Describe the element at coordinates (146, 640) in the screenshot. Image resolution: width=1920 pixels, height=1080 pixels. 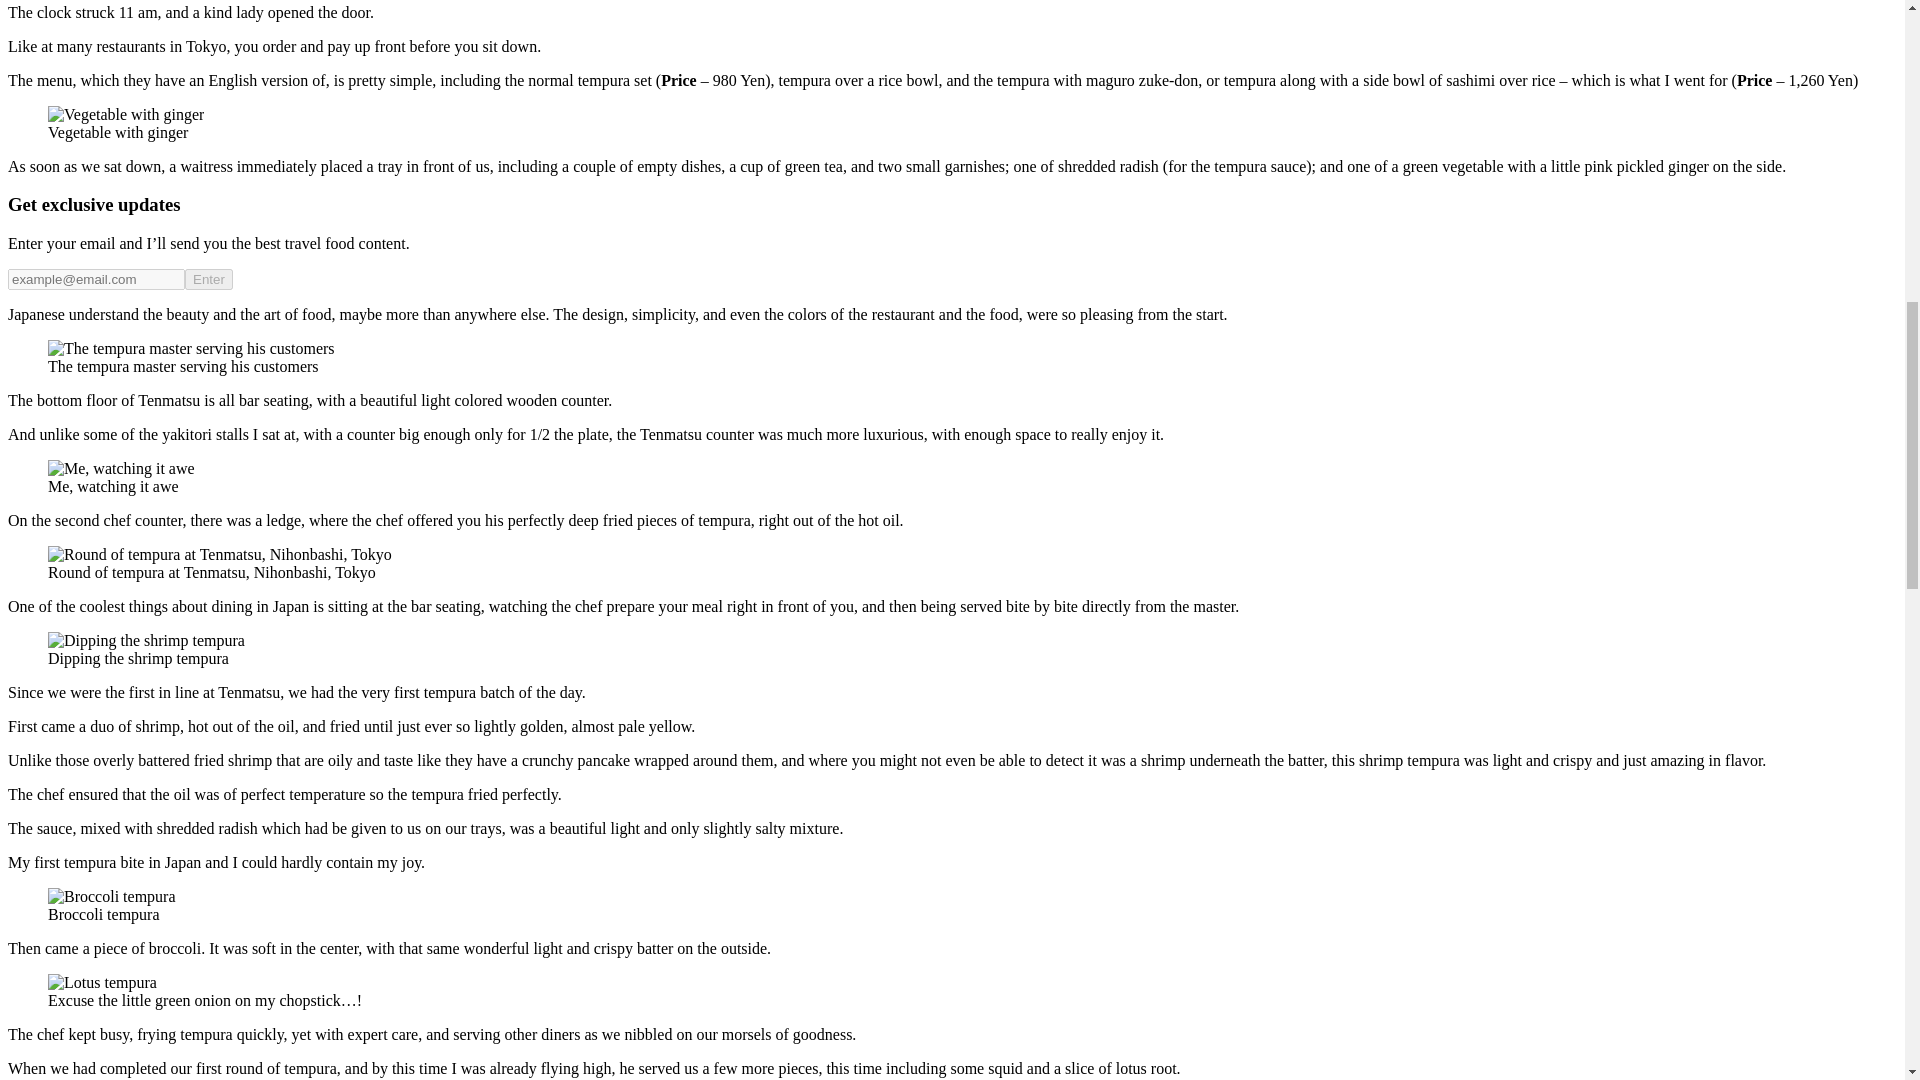
I see `Dipping the shrimp tempura` at that location.